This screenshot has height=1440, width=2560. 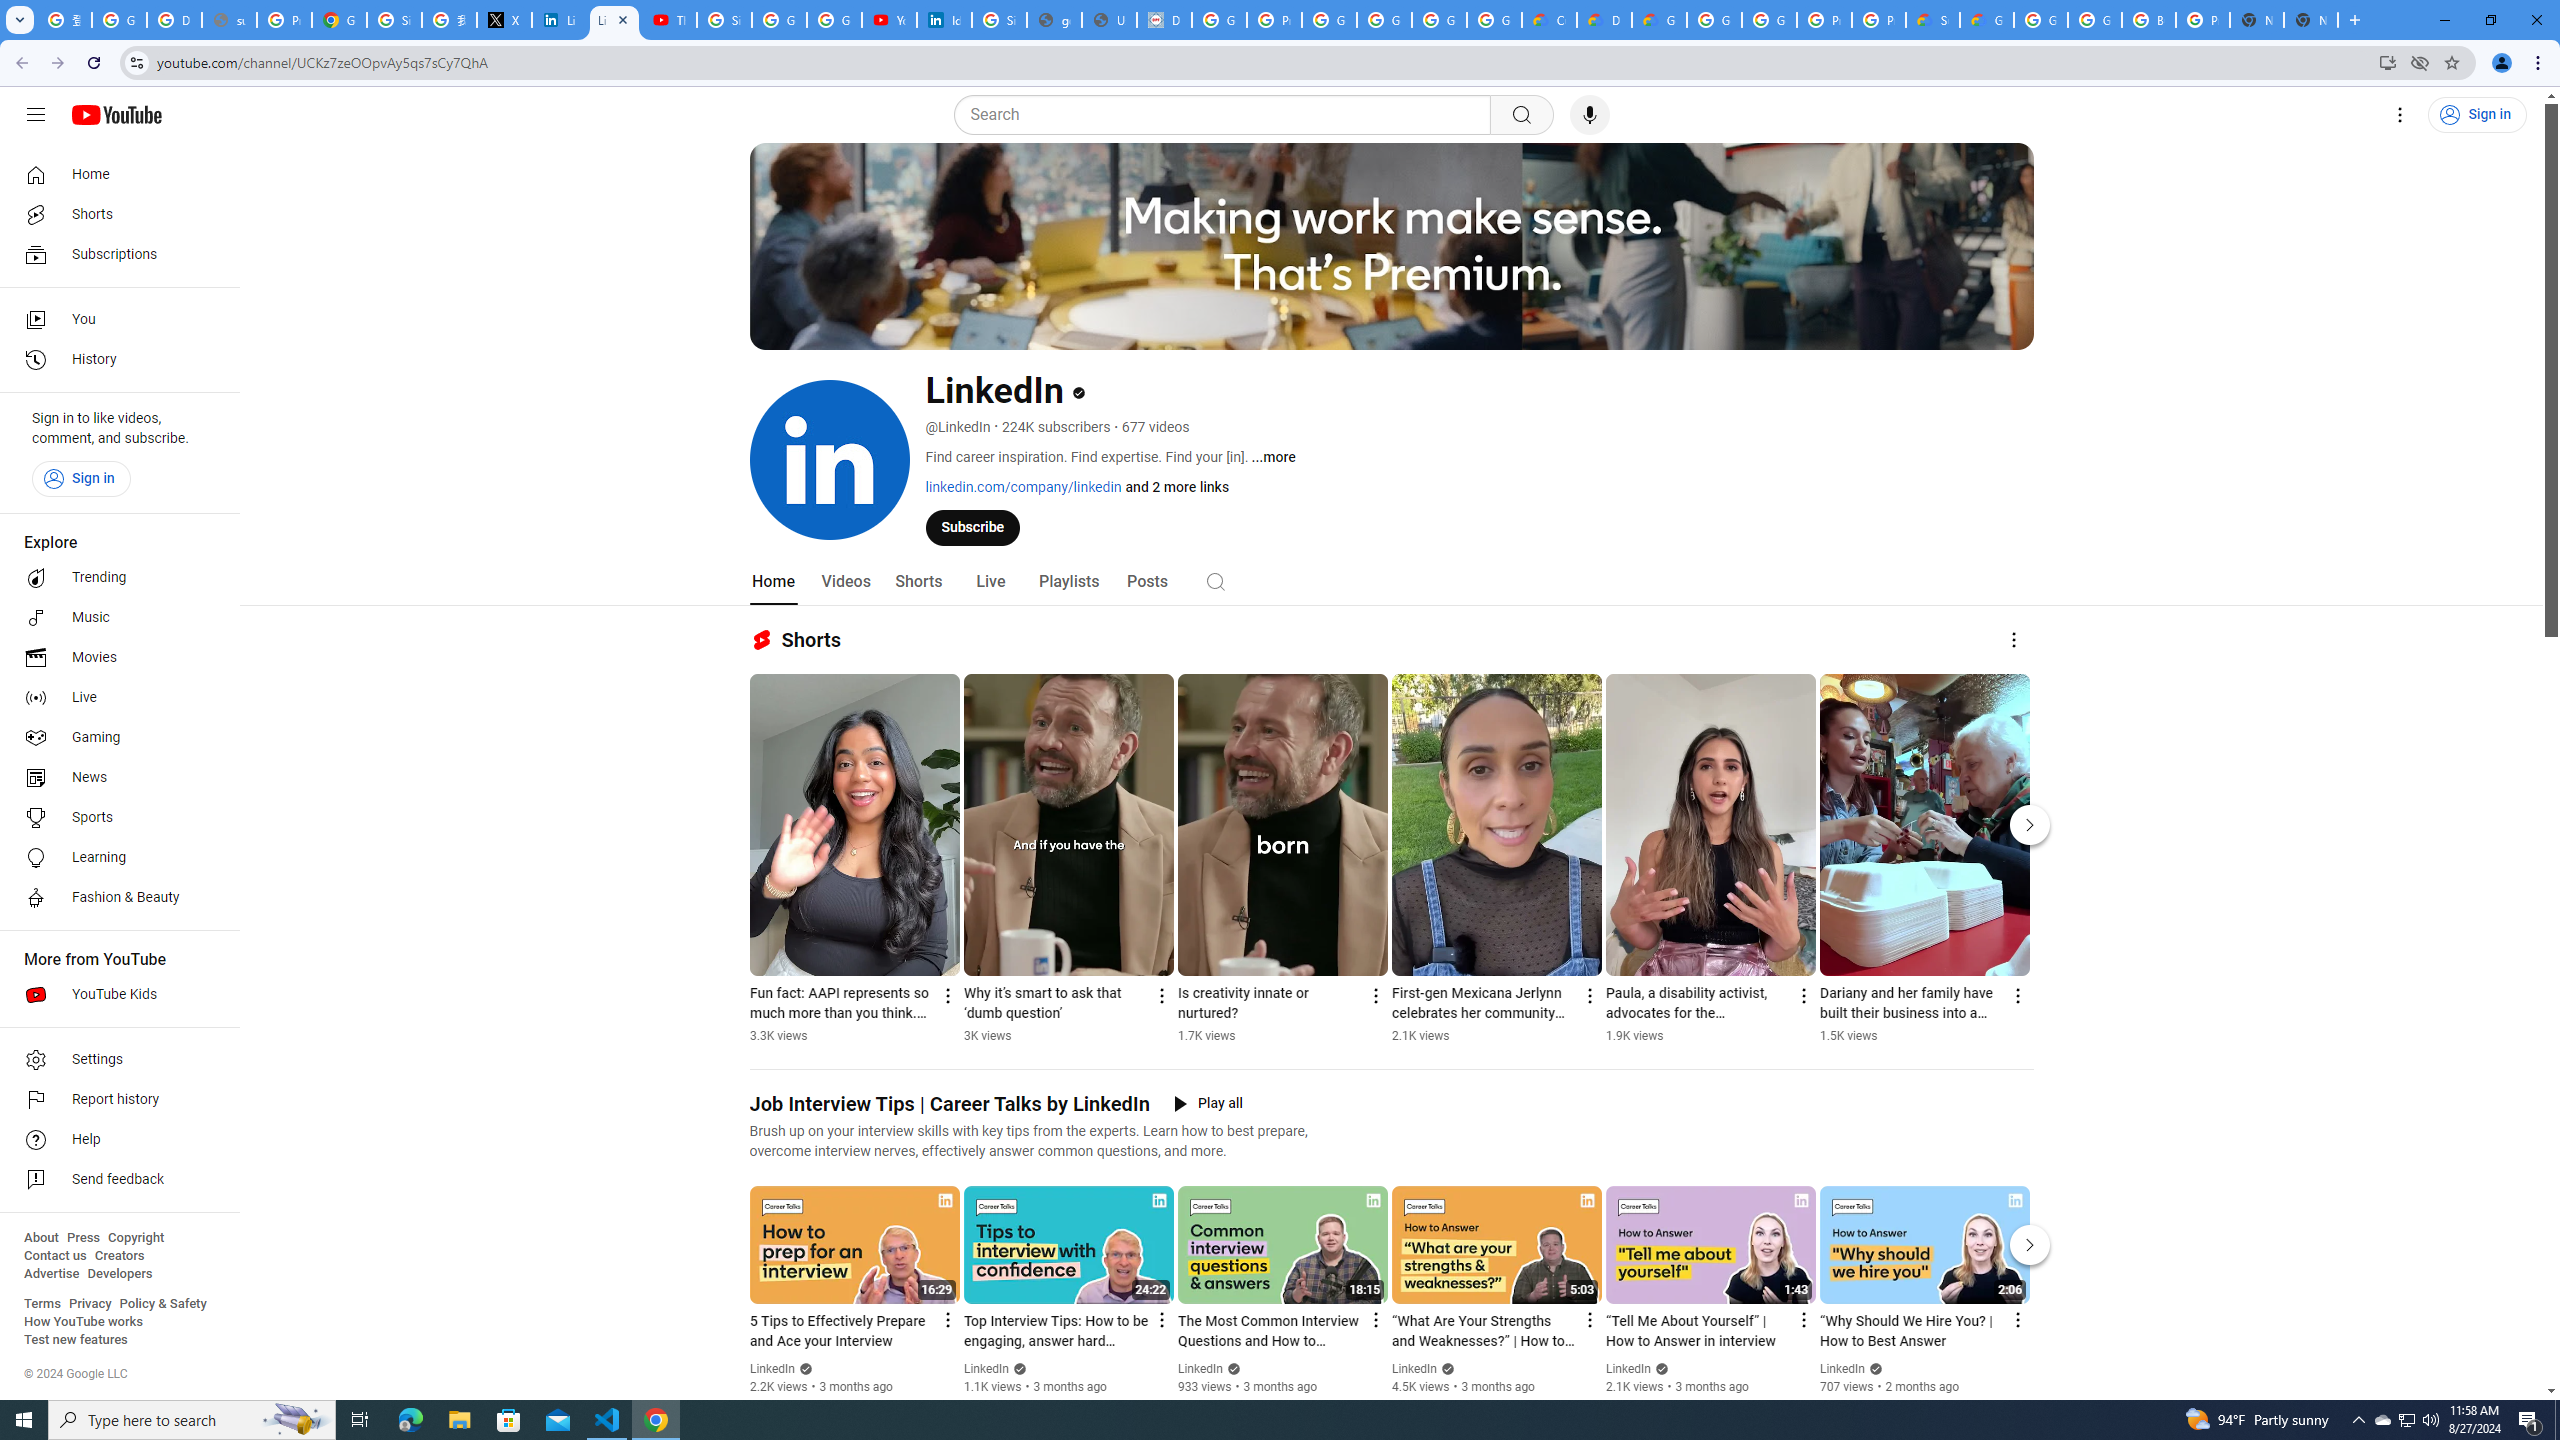 What do you see at coordinates (116, 114) in the screenshot?
I see `YouTube Home` at bounding box center [116, 114].